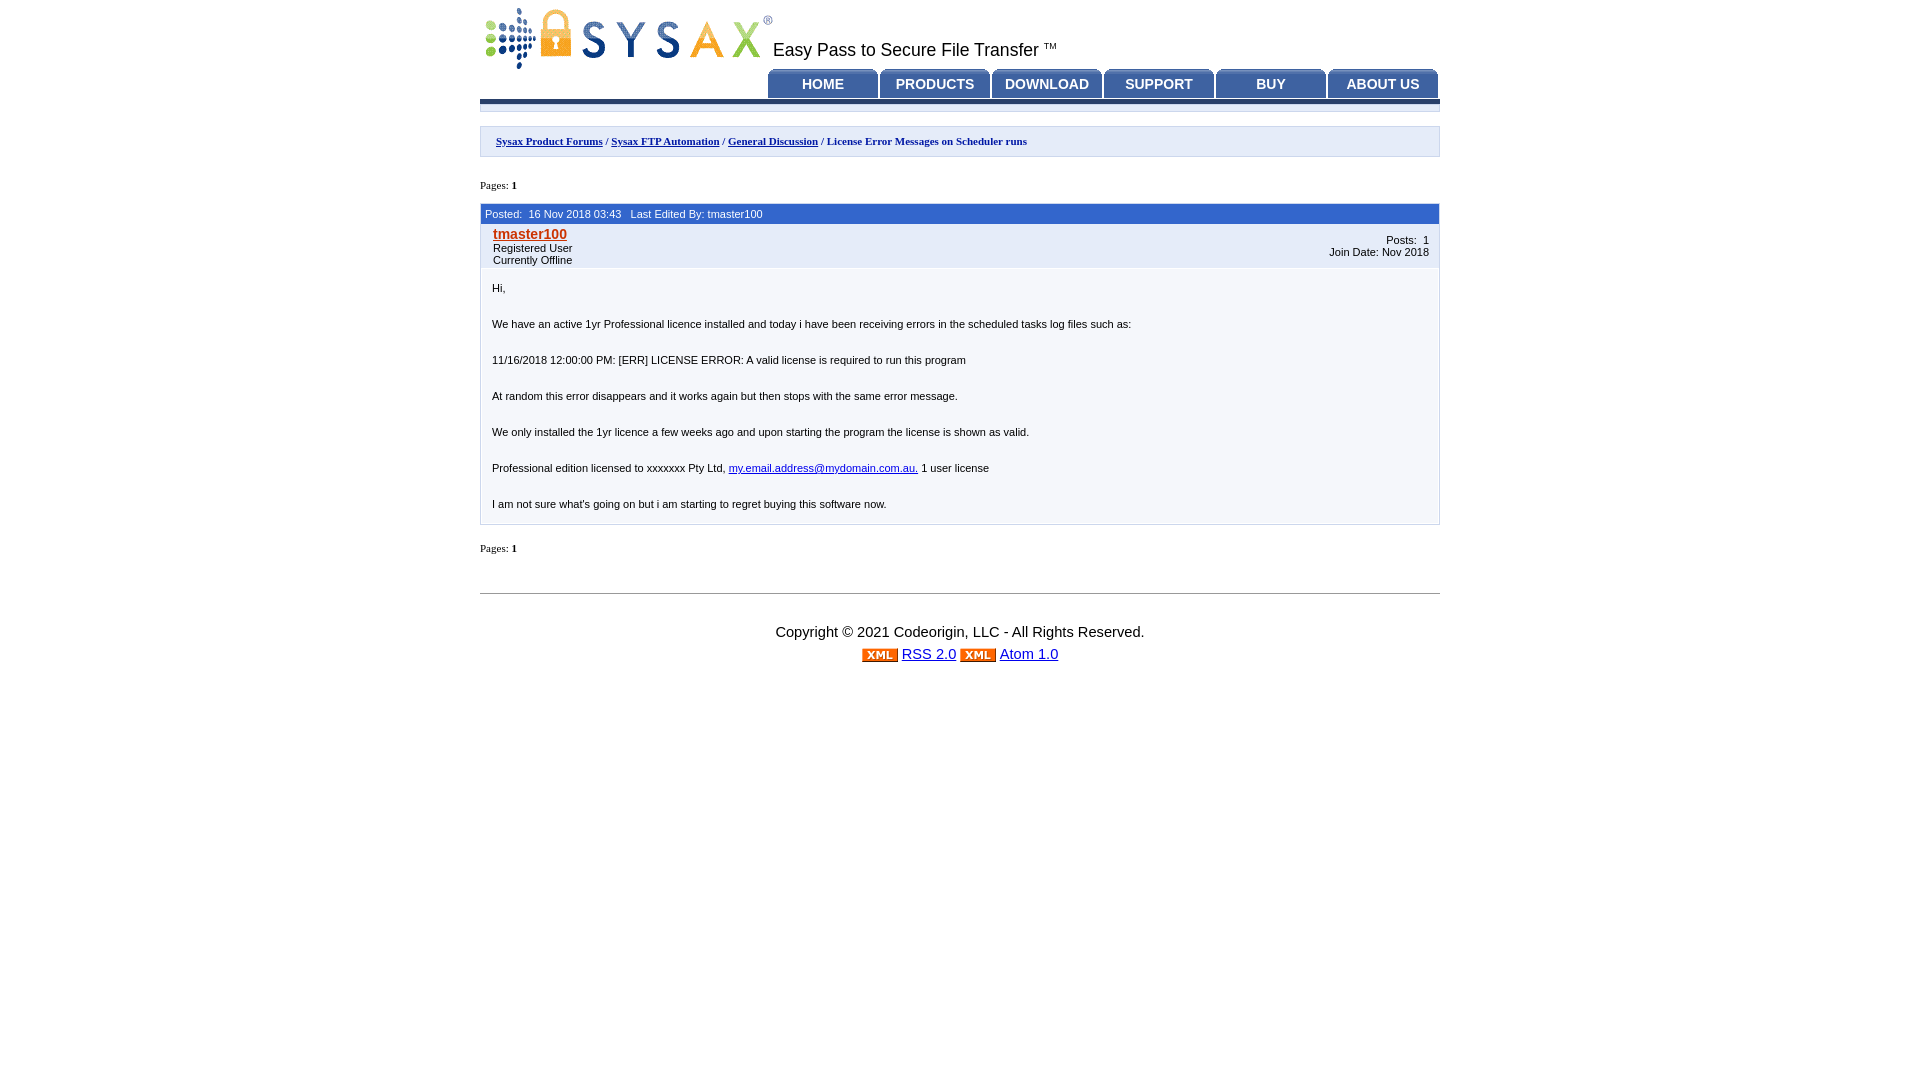  Describe the element at coordinates (822, 86) in the screenshot. I see `HOME` at that location.